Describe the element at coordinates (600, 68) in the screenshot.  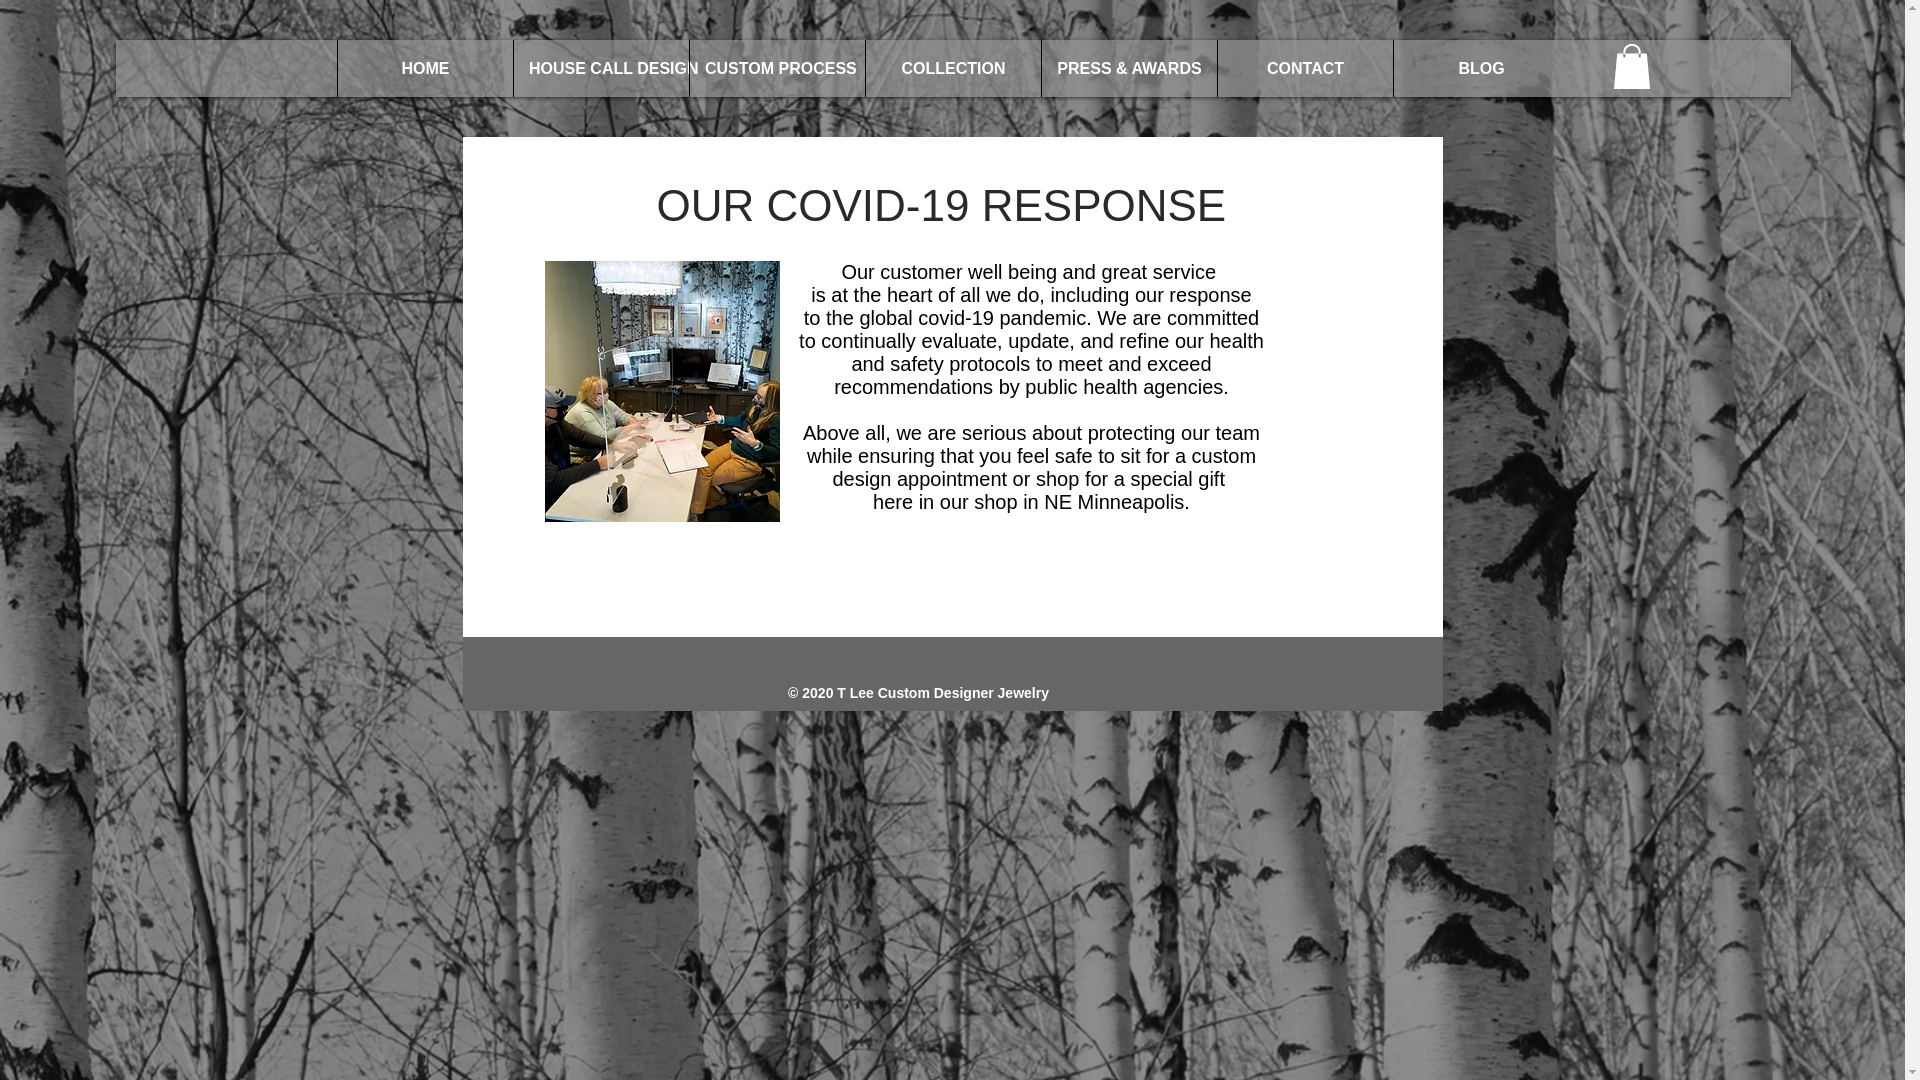
I see `HOUSE CALL DESIGN` at that location.